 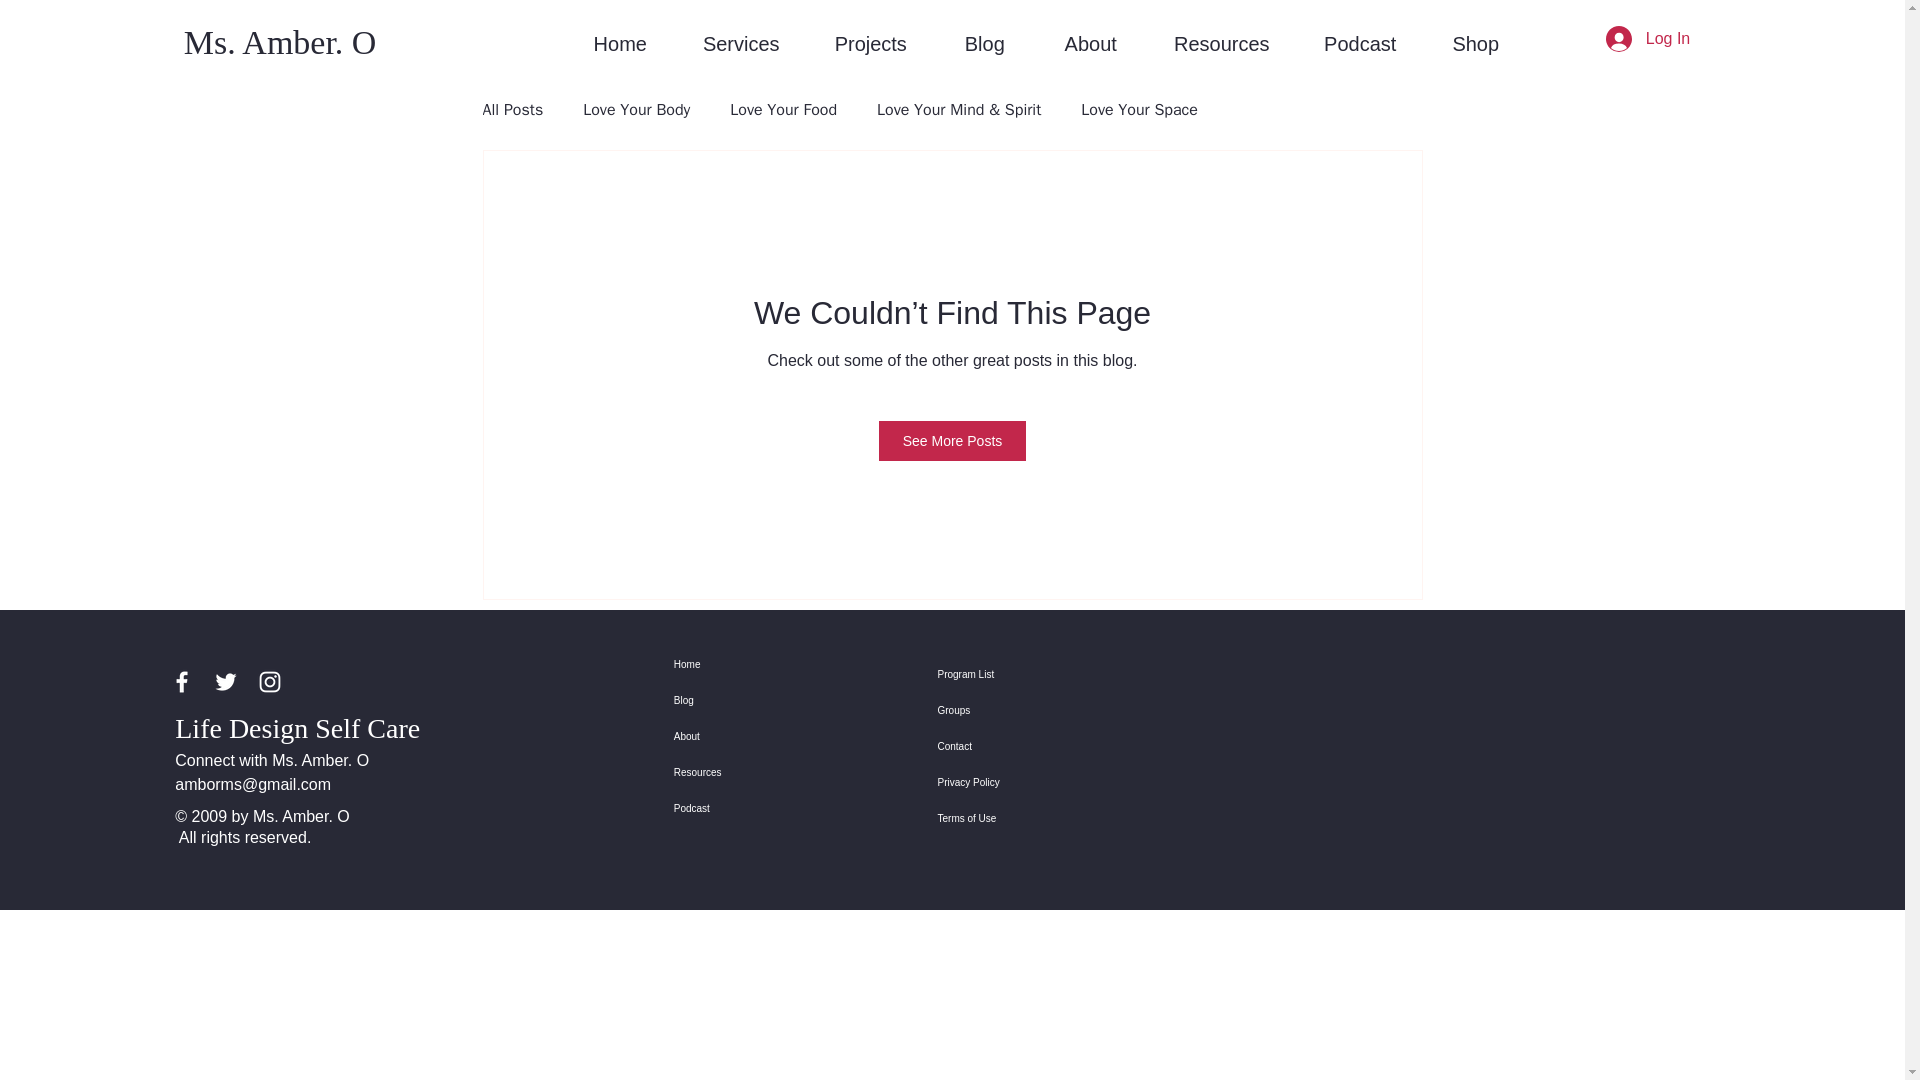 I want to click on Home, so click(x=620, y=44).